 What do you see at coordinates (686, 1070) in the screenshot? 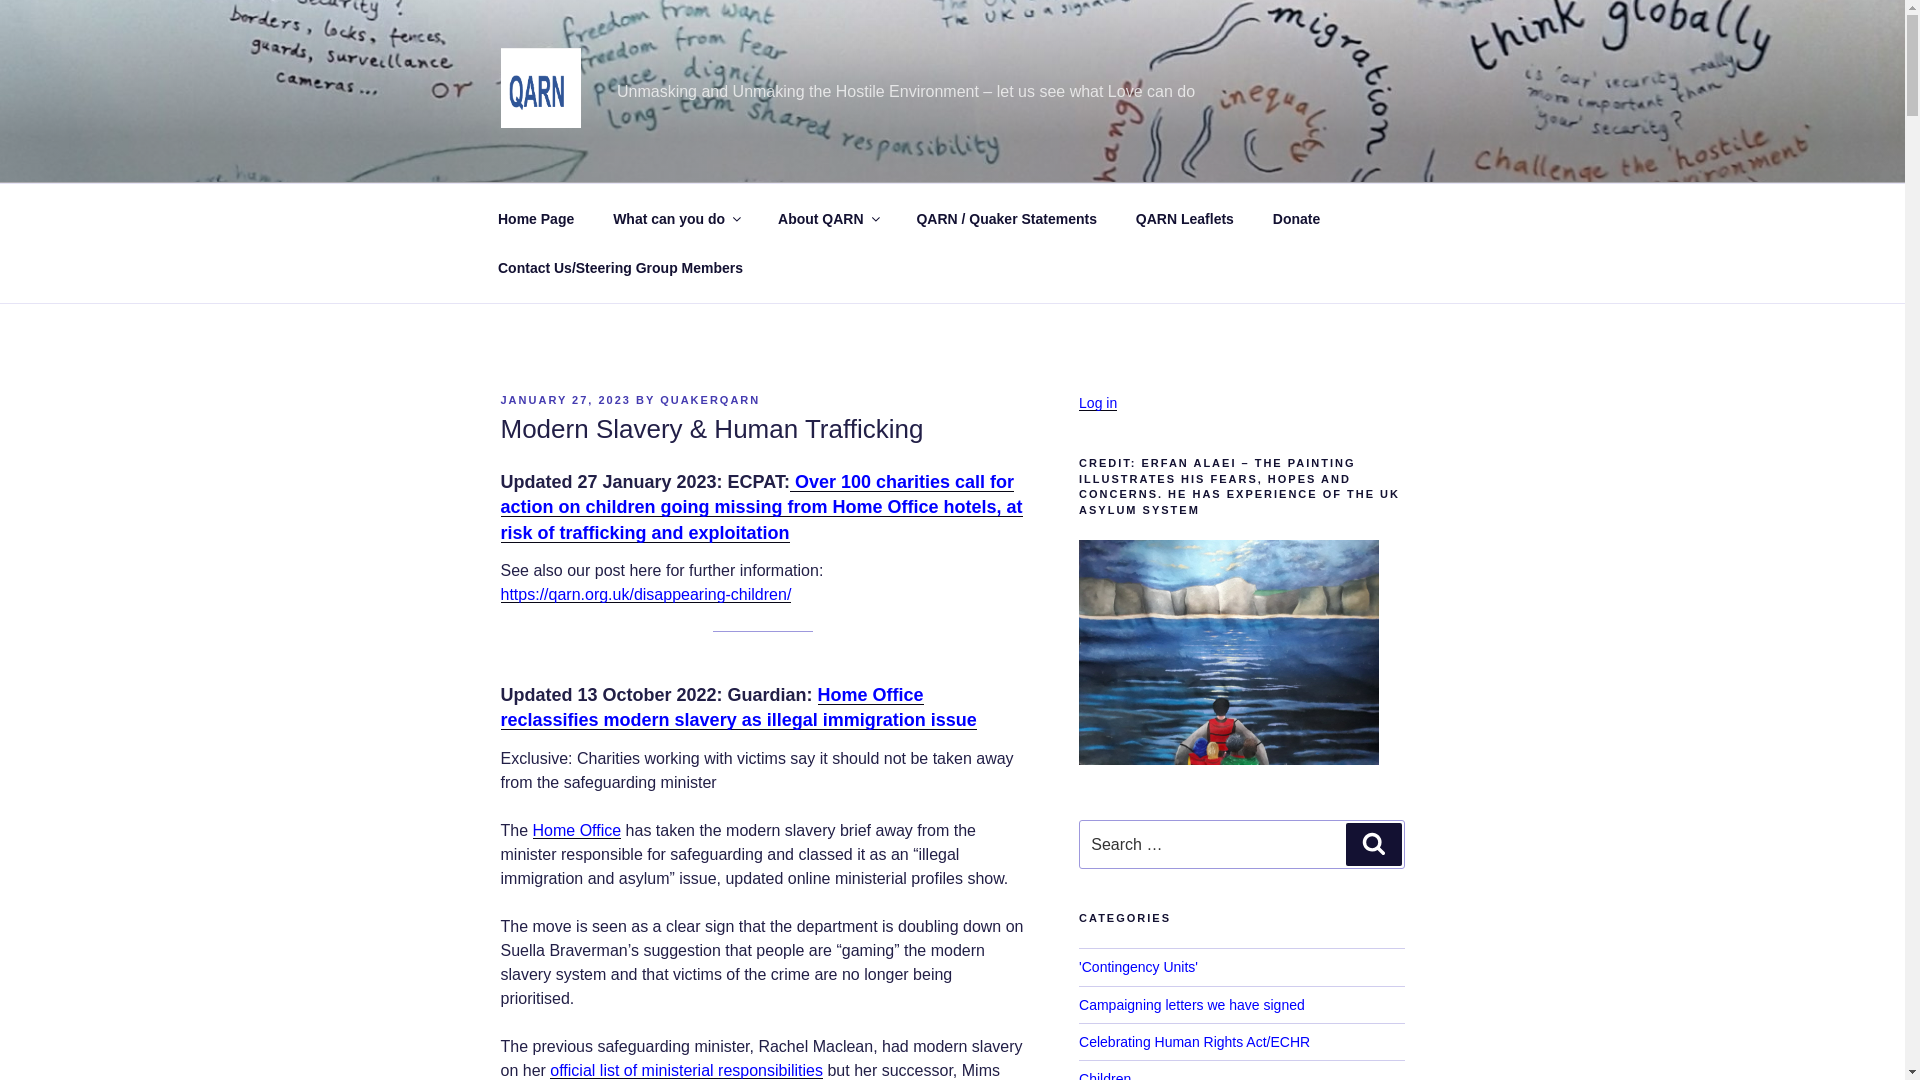
I see `official list of ministerial responsibilities` at bounding box center [686, 1070].